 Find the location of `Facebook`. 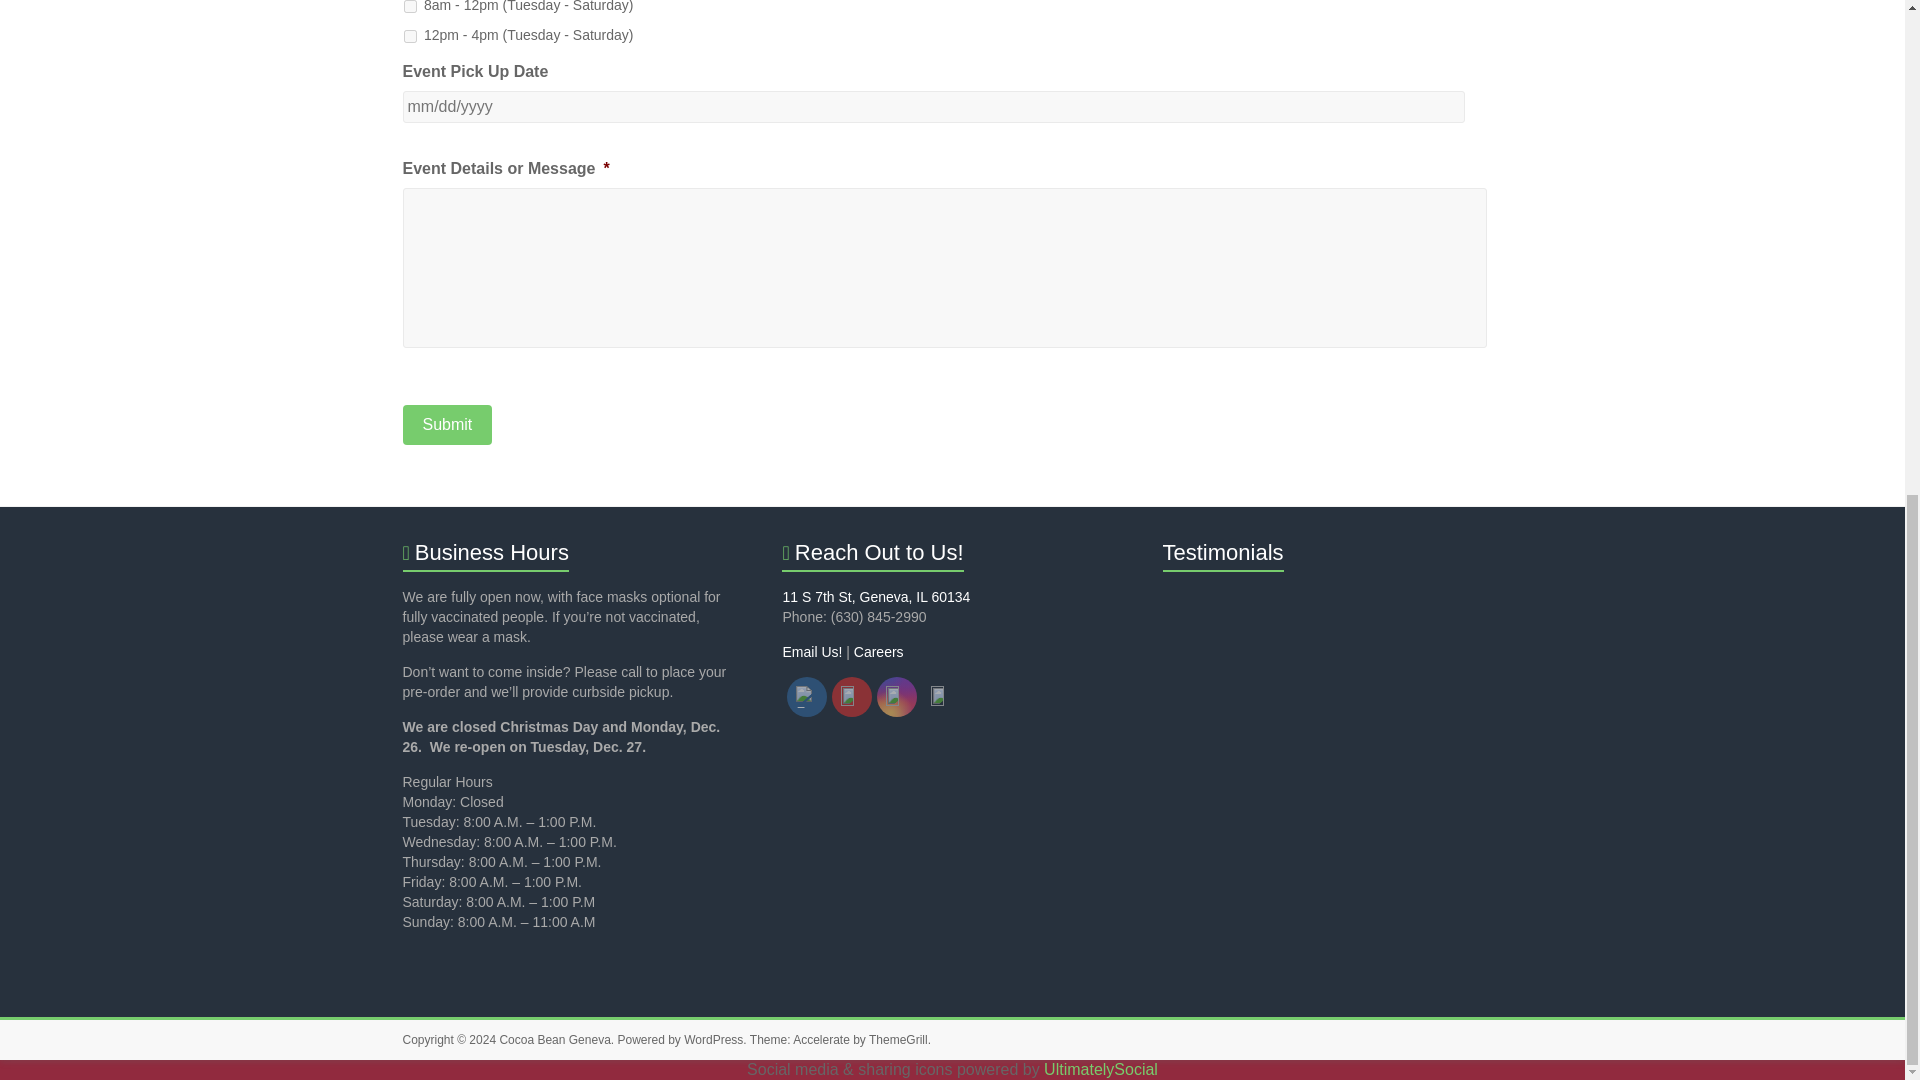

Facebook is located at coordinates (806, 696).